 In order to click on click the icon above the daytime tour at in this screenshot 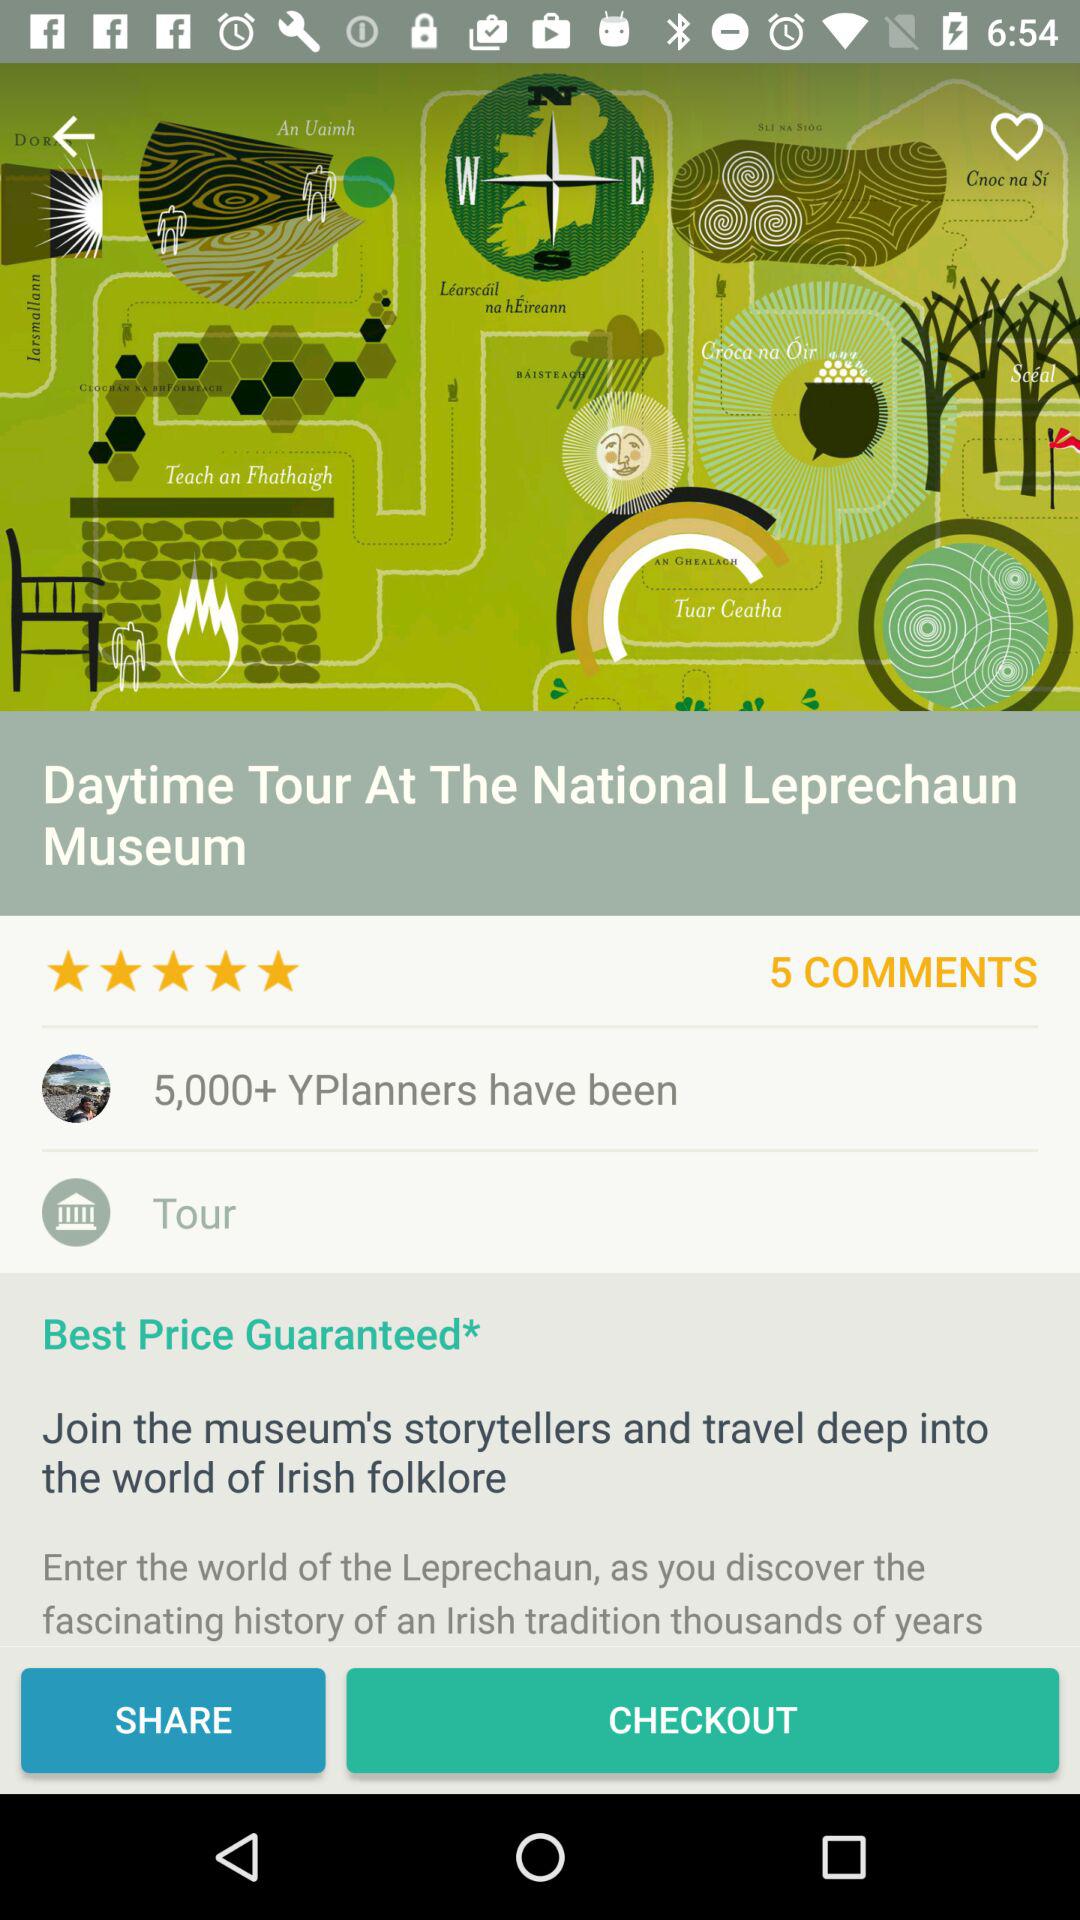, I will do `click(1016, 136)`.